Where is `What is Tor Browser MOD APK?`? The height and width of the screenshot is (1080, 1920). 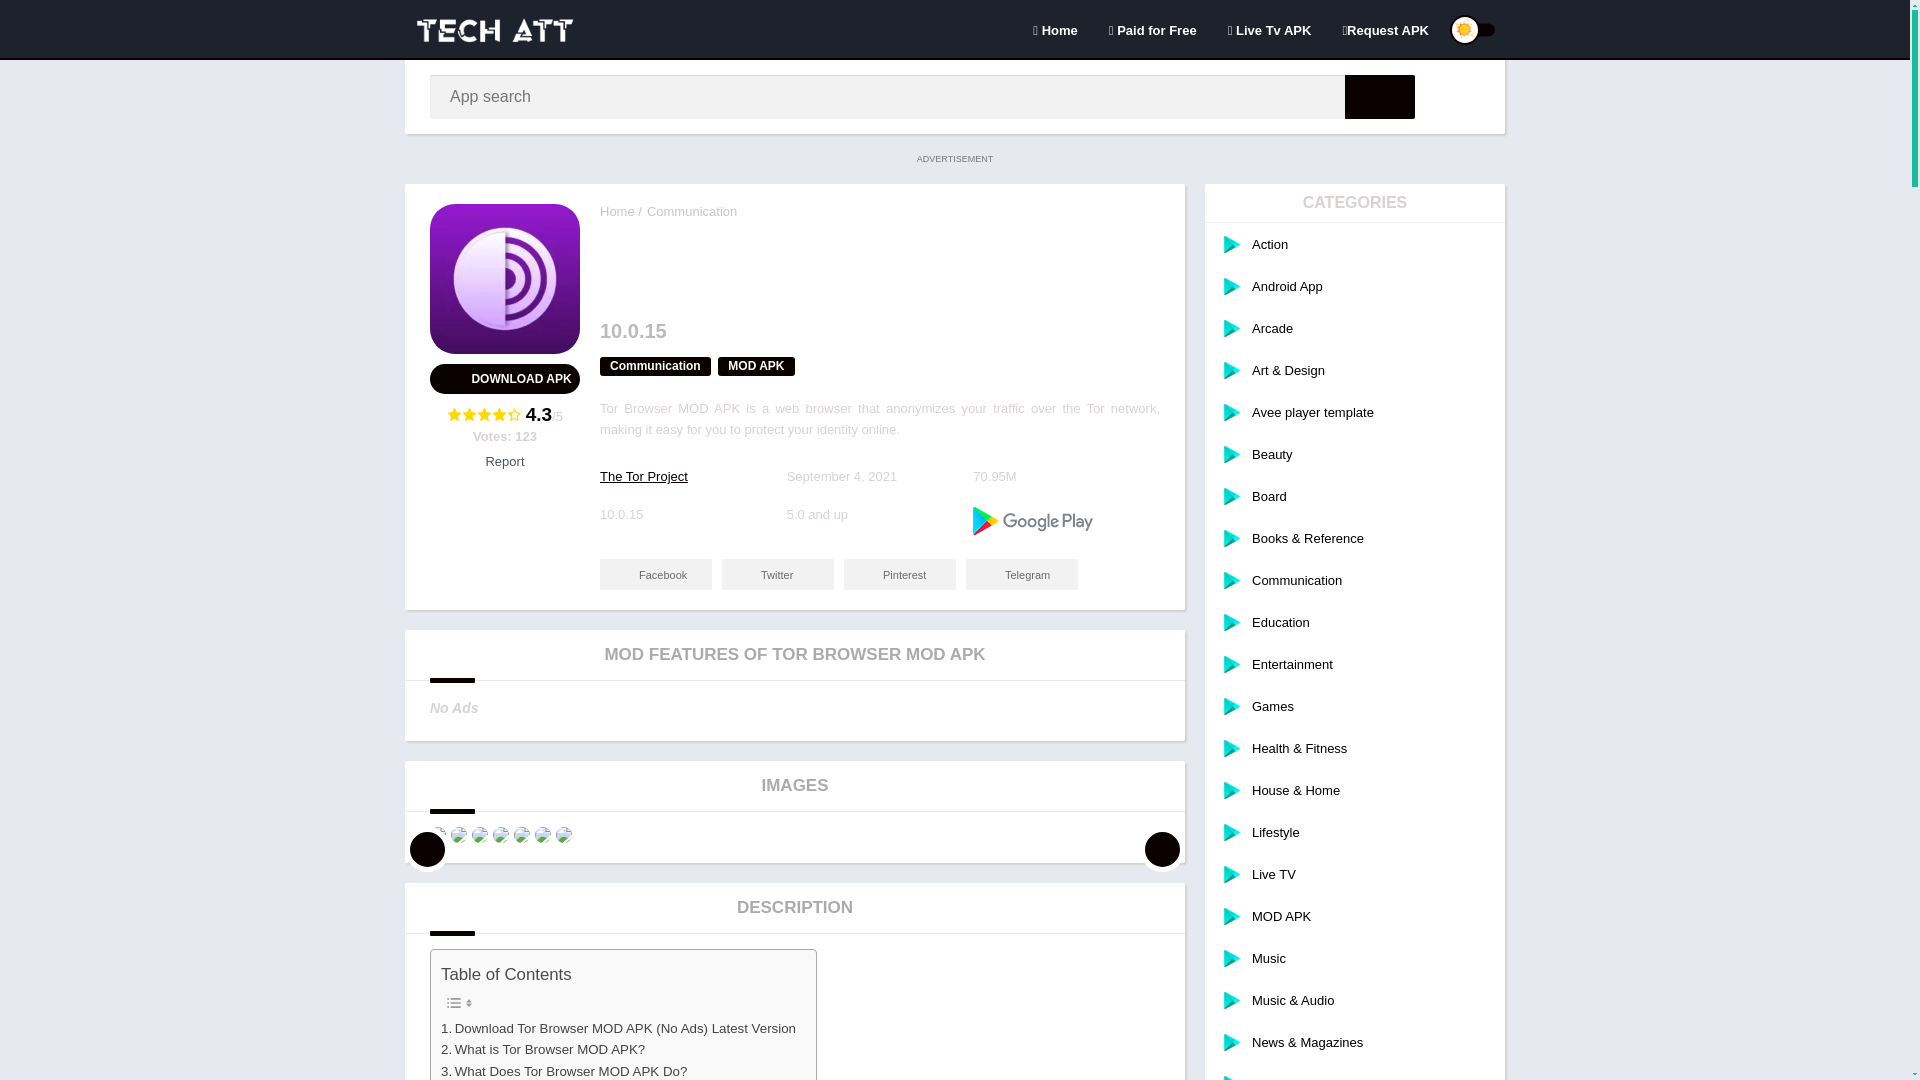
What is Tor Browser MOD APK? is located at coordinates (543, 1048).